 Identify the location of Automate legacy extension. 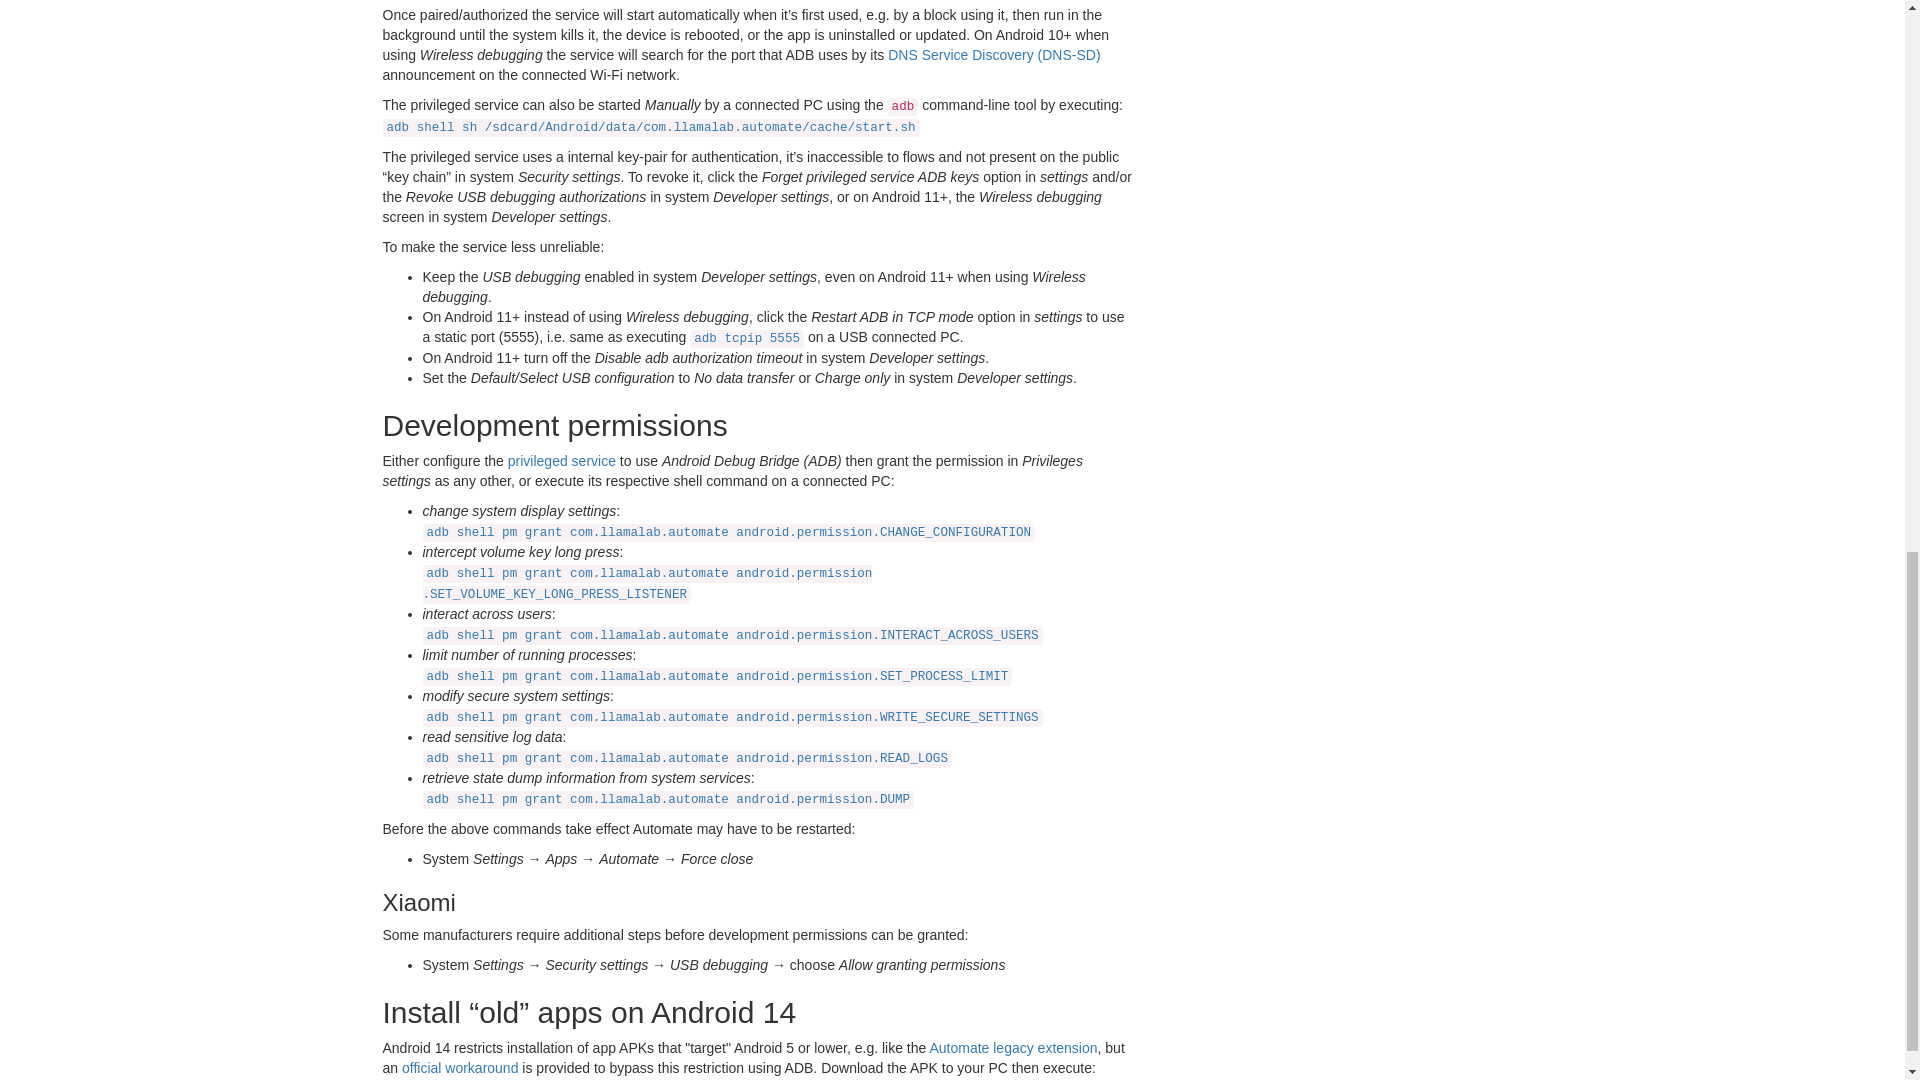
(1012, 1048).